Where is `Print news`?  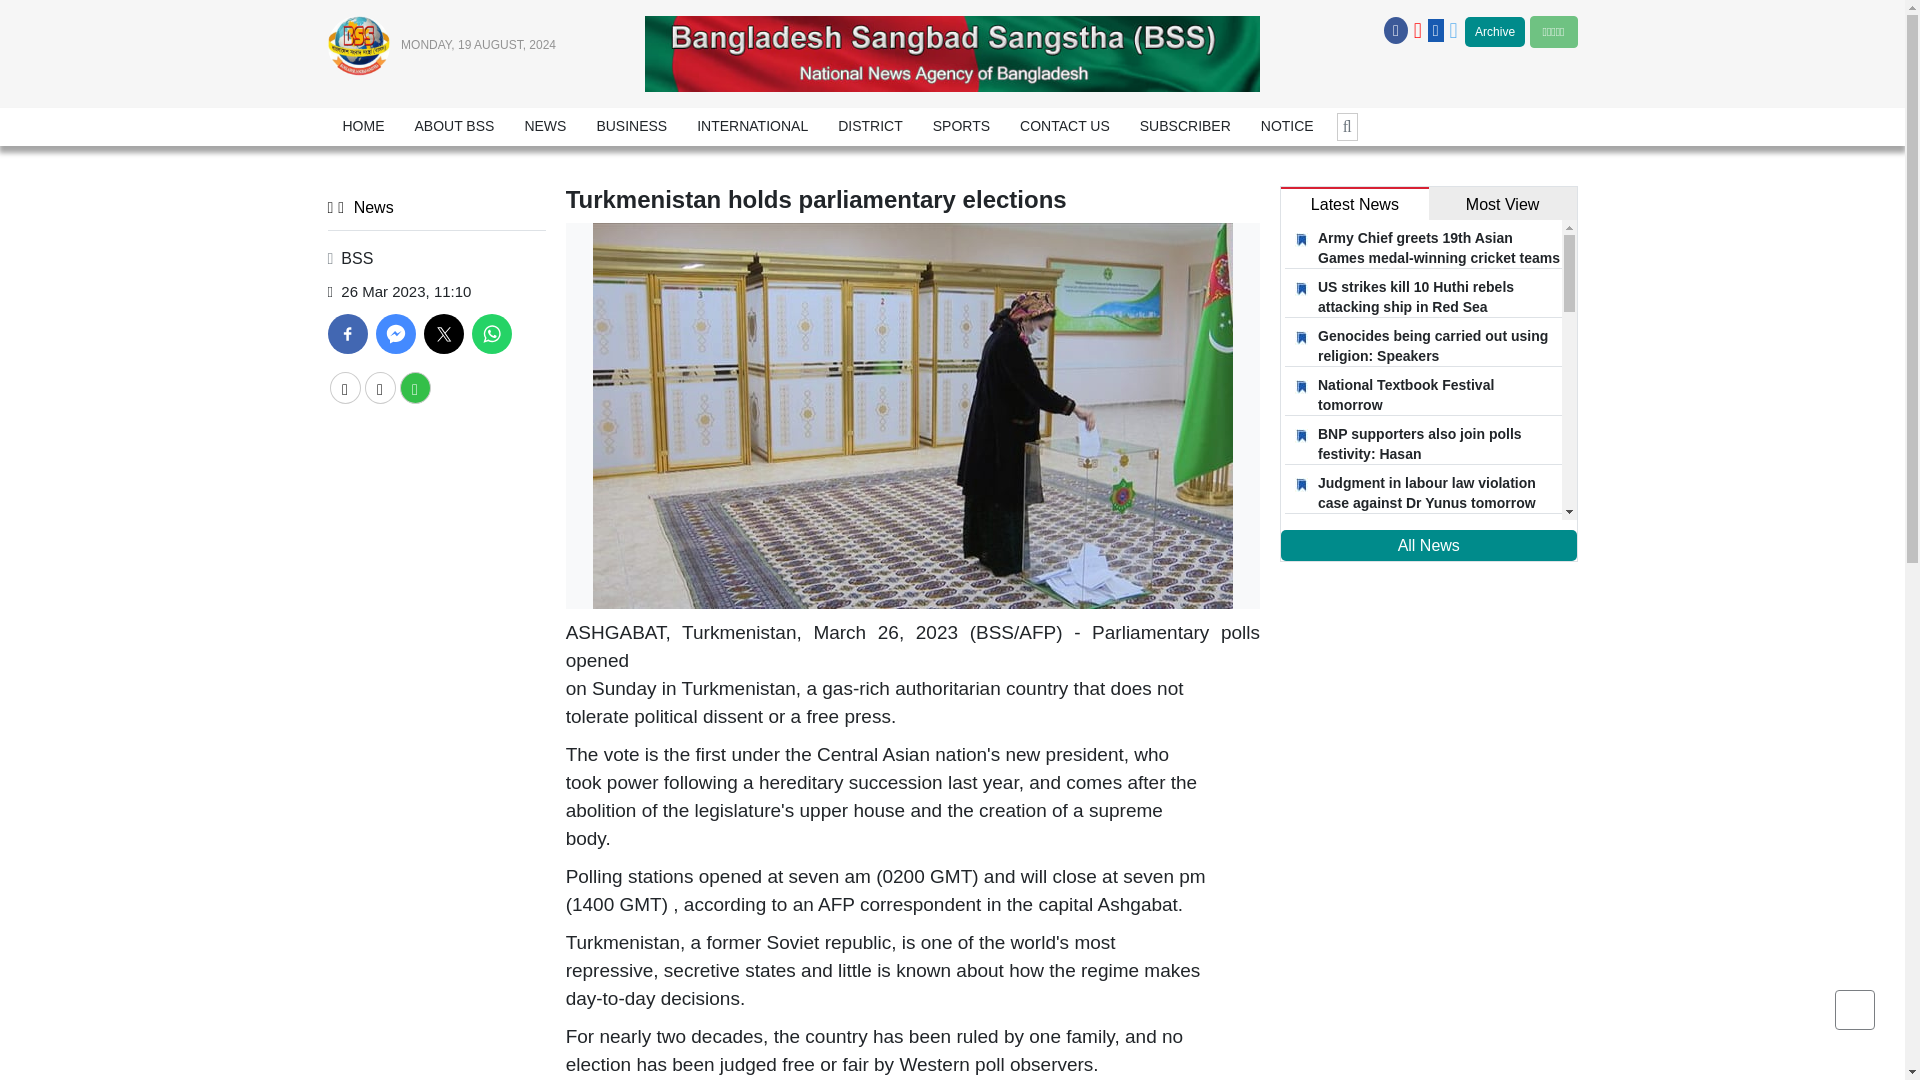
Print news is located at coordinates (414, 387).